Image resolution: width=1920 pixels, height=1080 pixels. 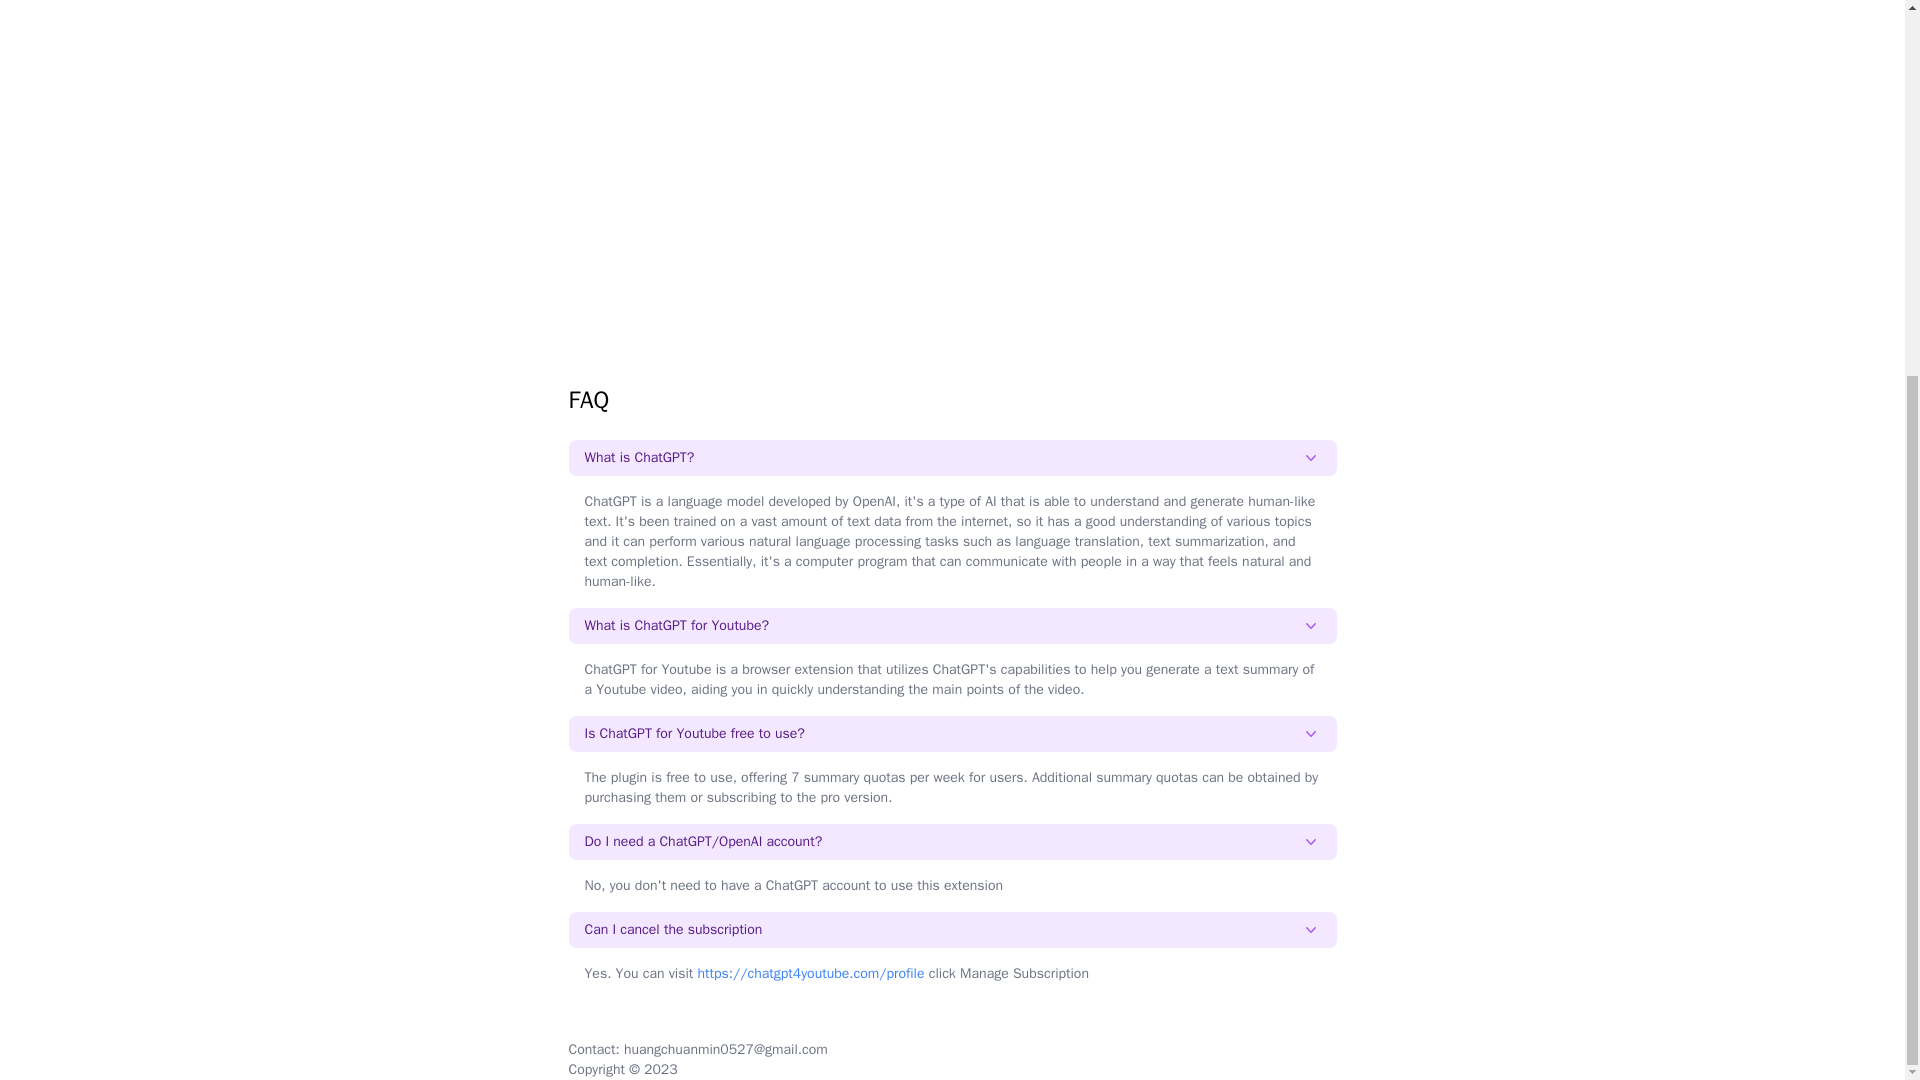 What do you see at coordinates (952, 626) in the screenshot?
I see `What is ChatGPT for Youtube?` at bounding box center [952, 626].